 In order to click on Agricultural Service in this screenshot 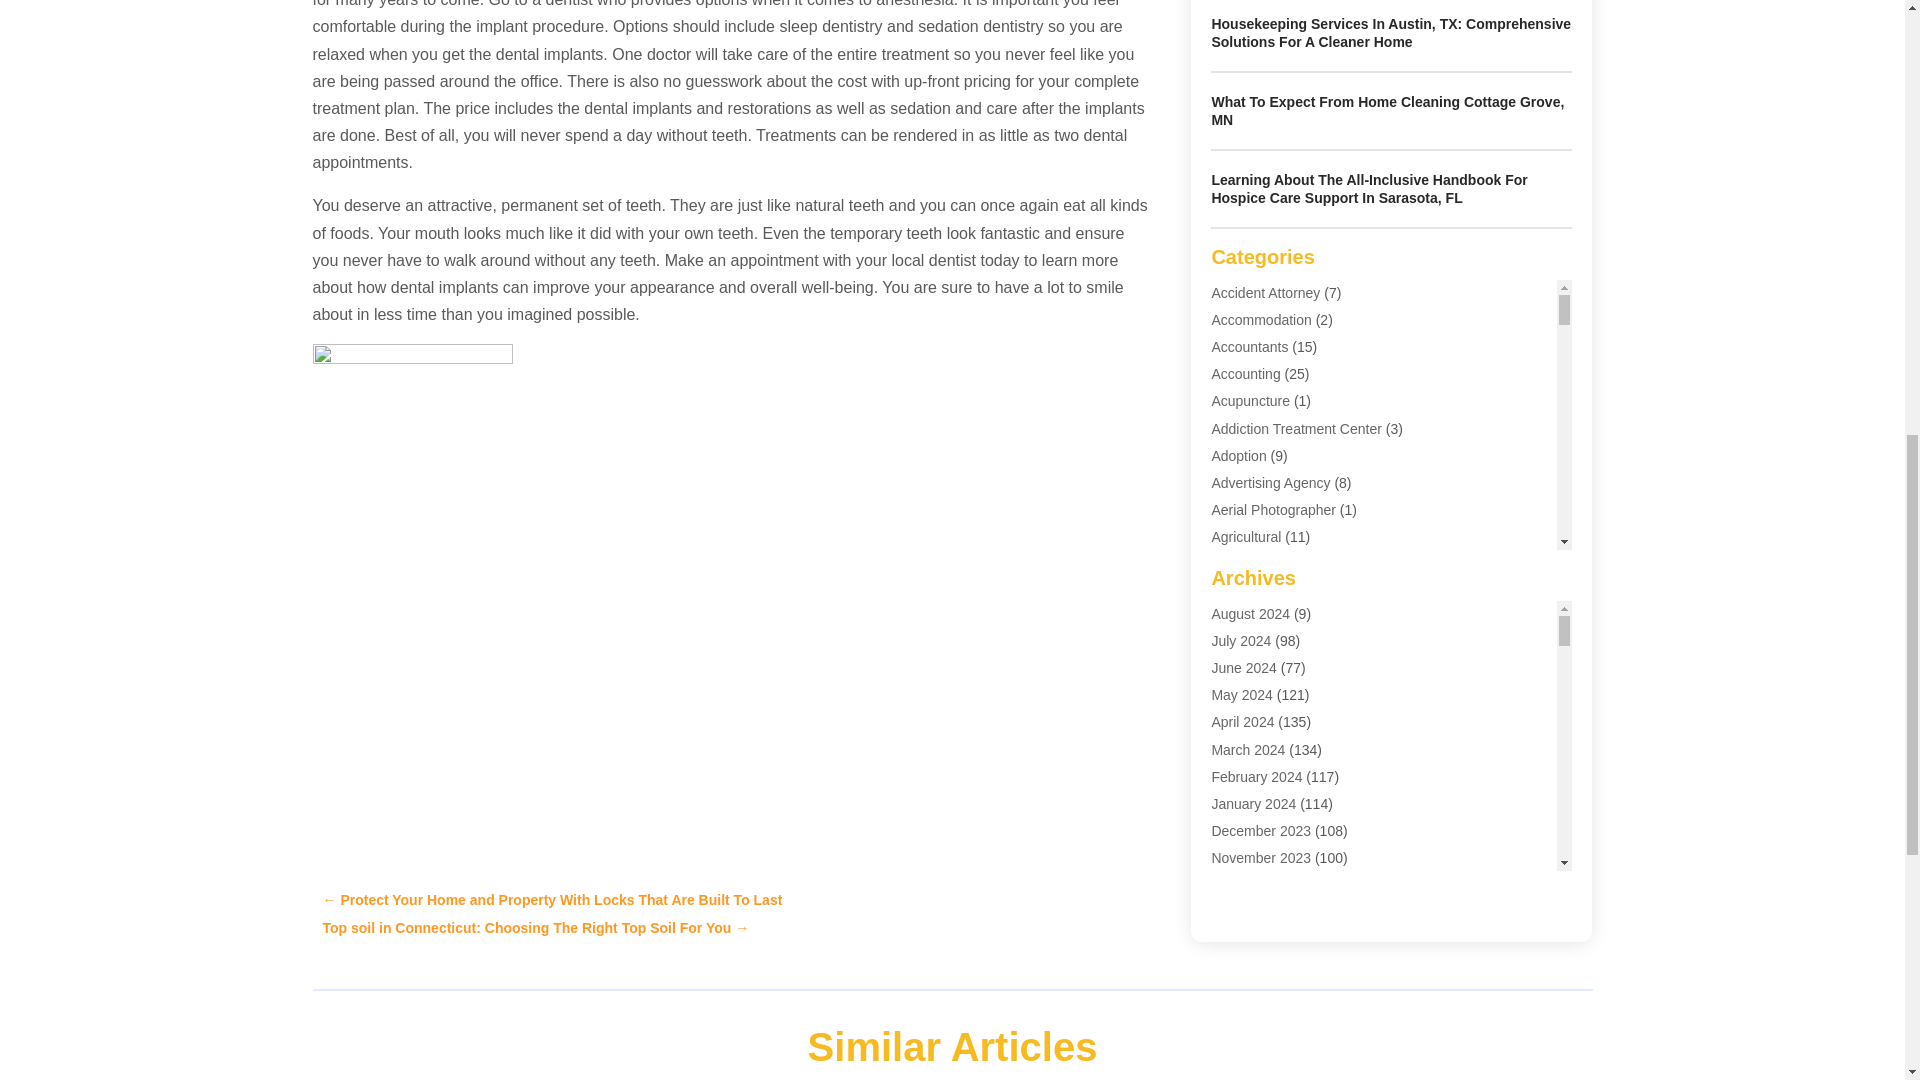, I will do `click(1272, 565)`.